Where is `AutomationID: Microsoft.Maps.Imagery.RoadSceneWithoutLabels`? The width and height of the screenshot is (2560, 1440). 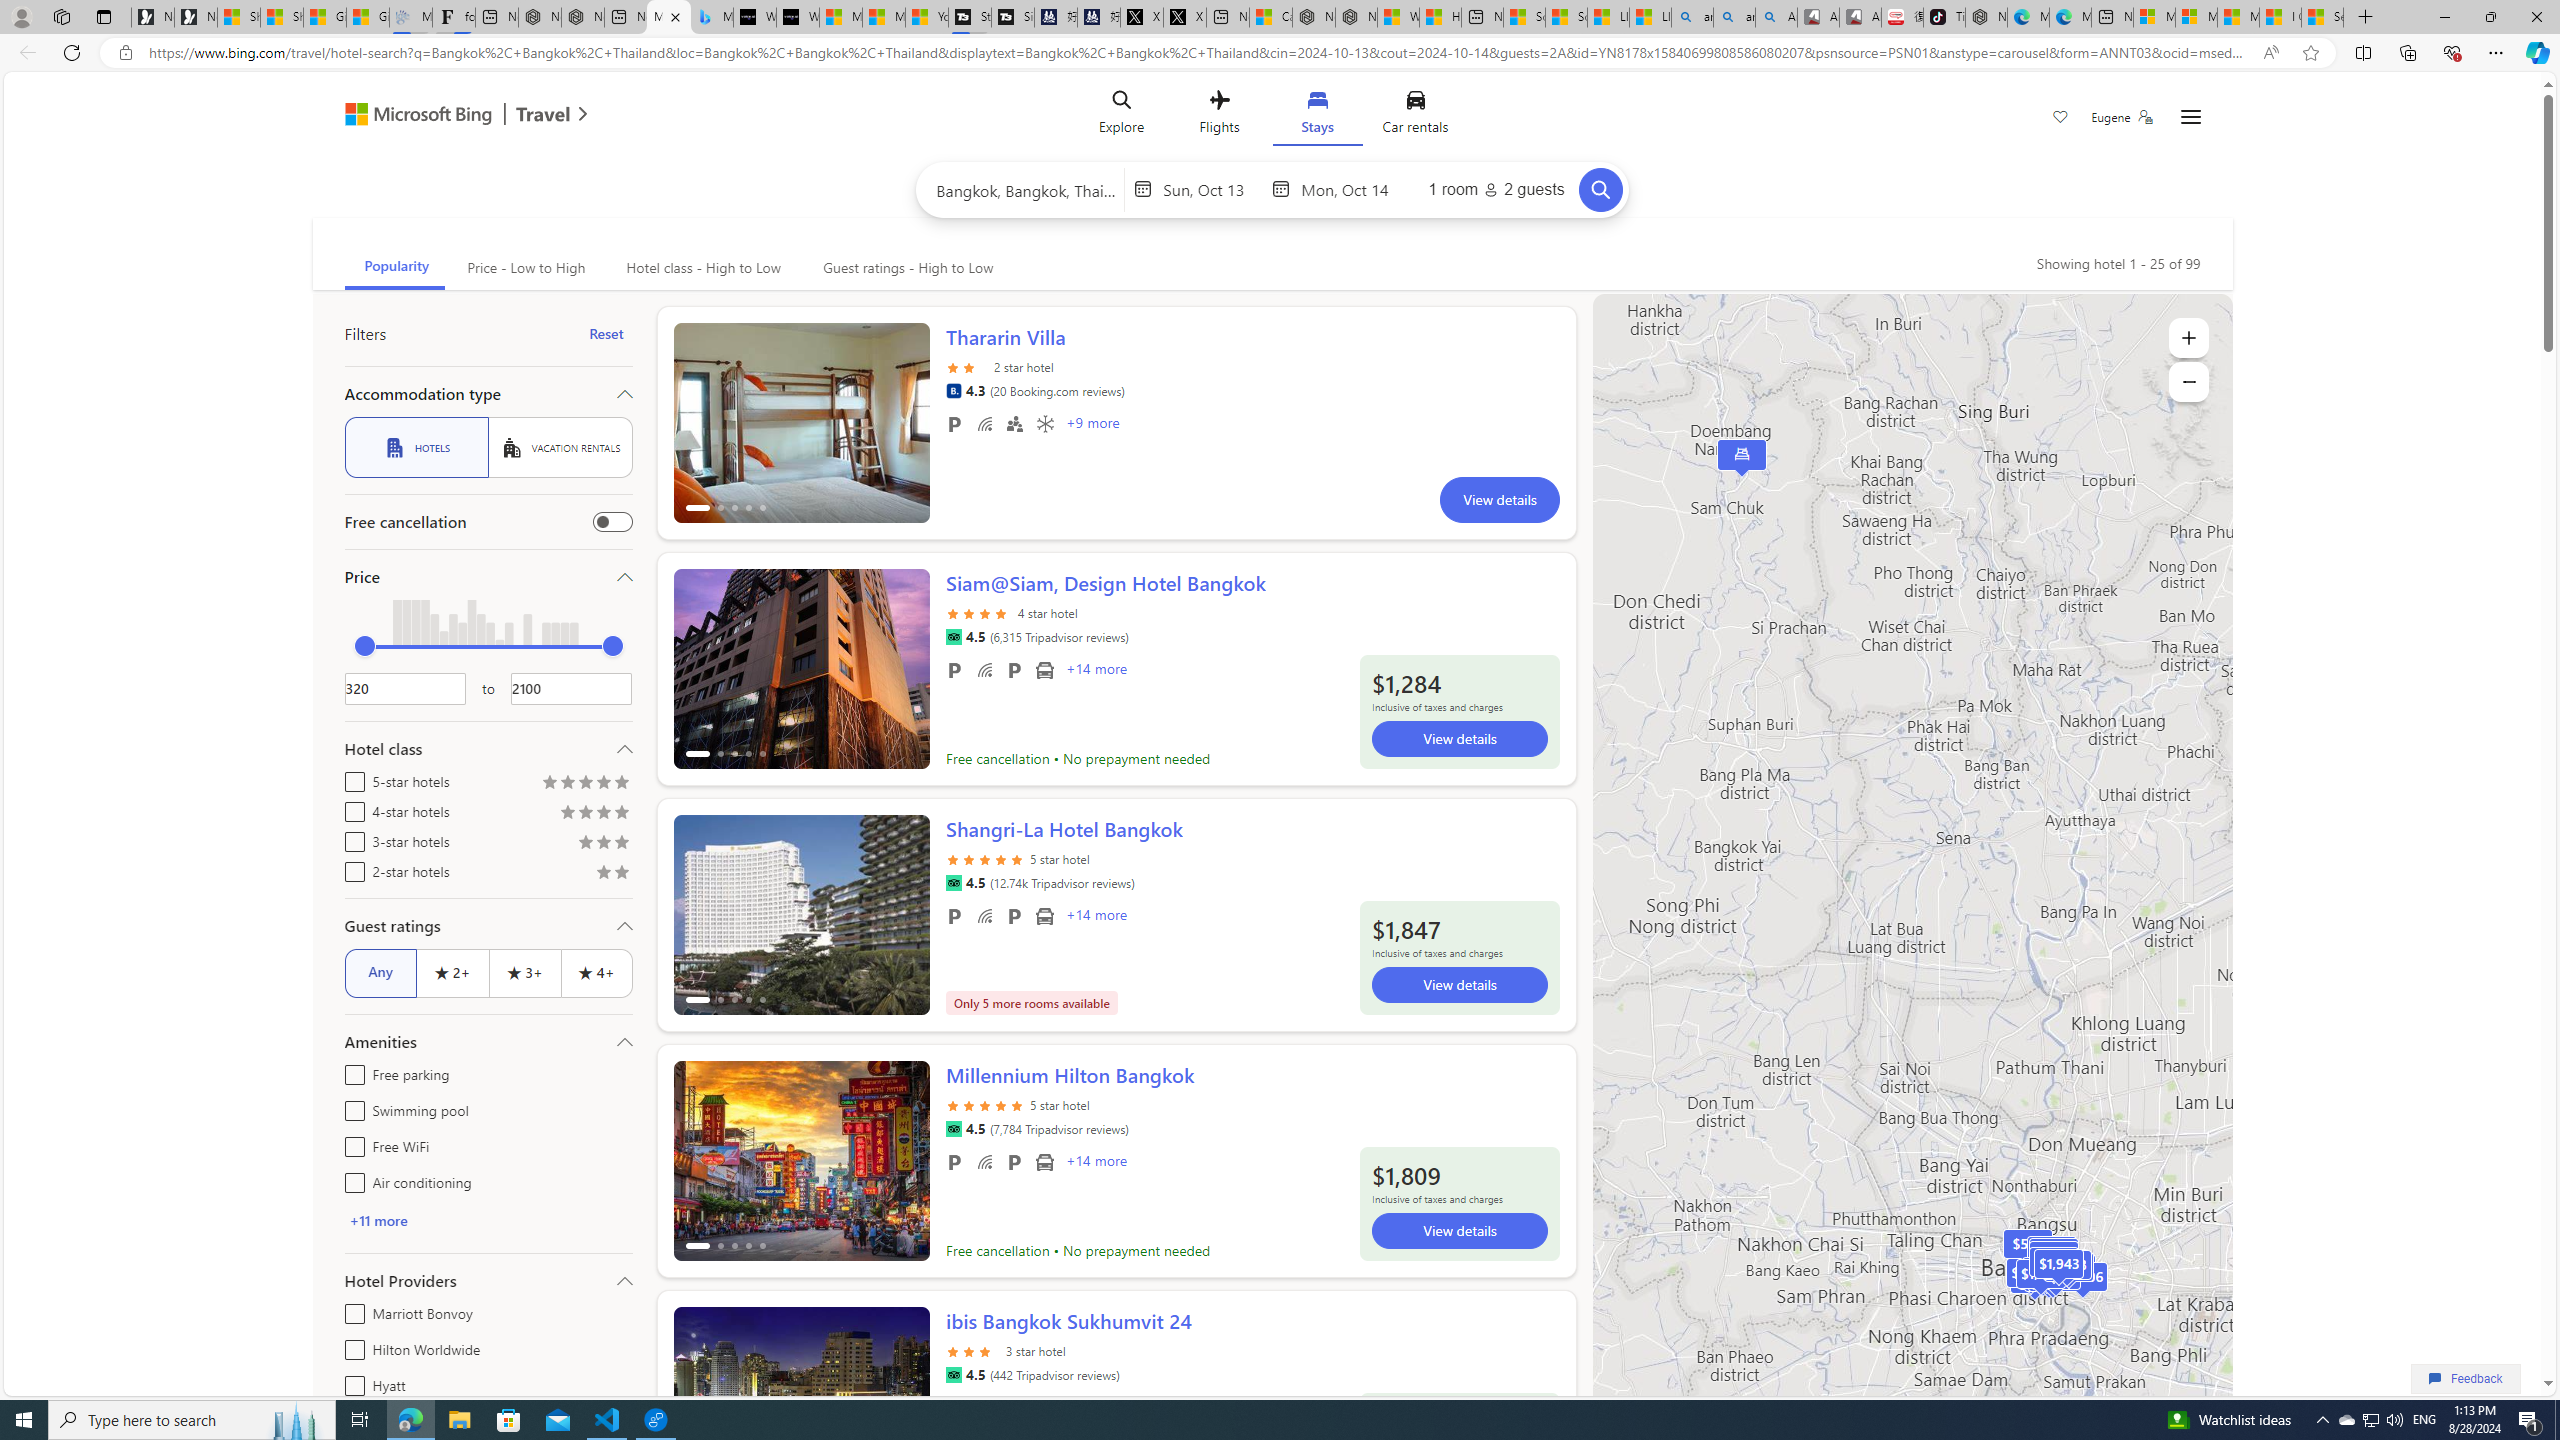 AutomationID: Microsoft.Maps.Imagery.RoadSceneWithoutLabels is located at coordinates (1912, 882).